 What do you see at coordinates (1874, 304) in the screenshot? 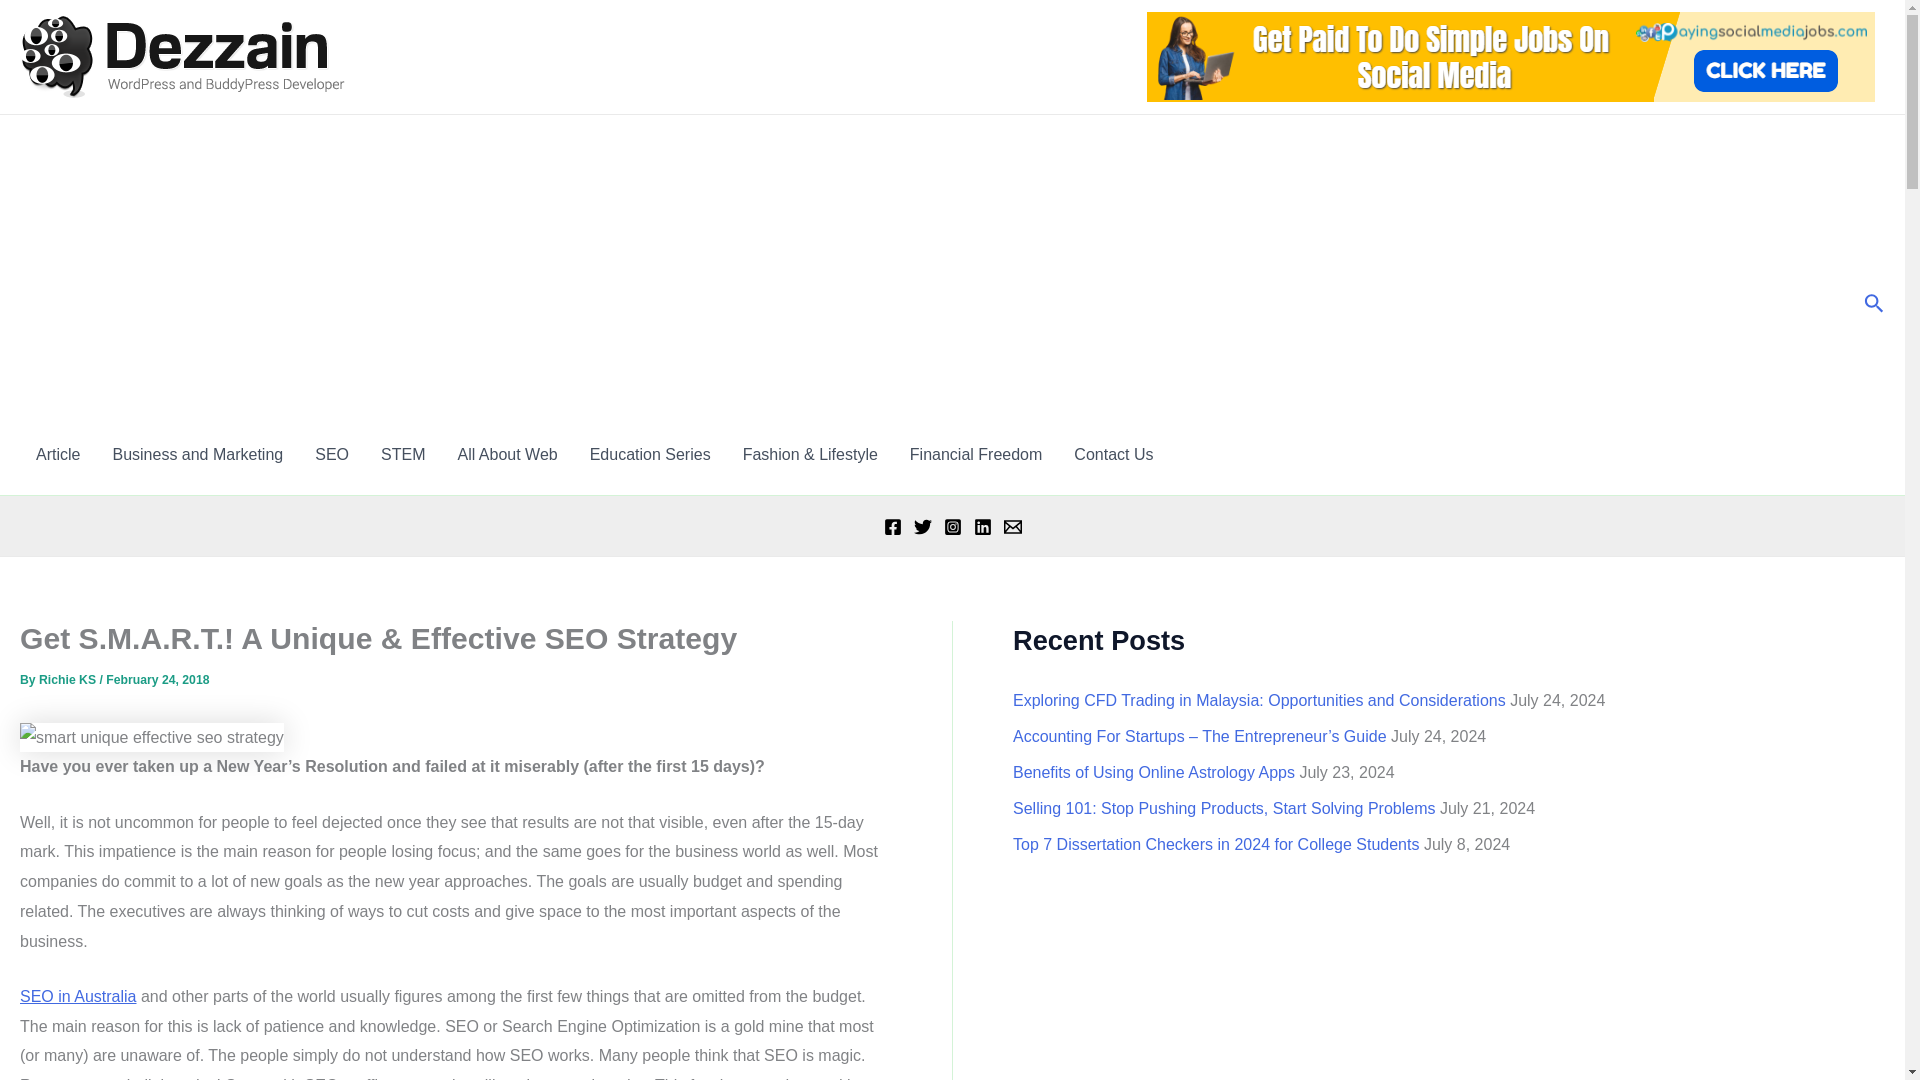
I see `Search` at bounding box center [1874, 304].